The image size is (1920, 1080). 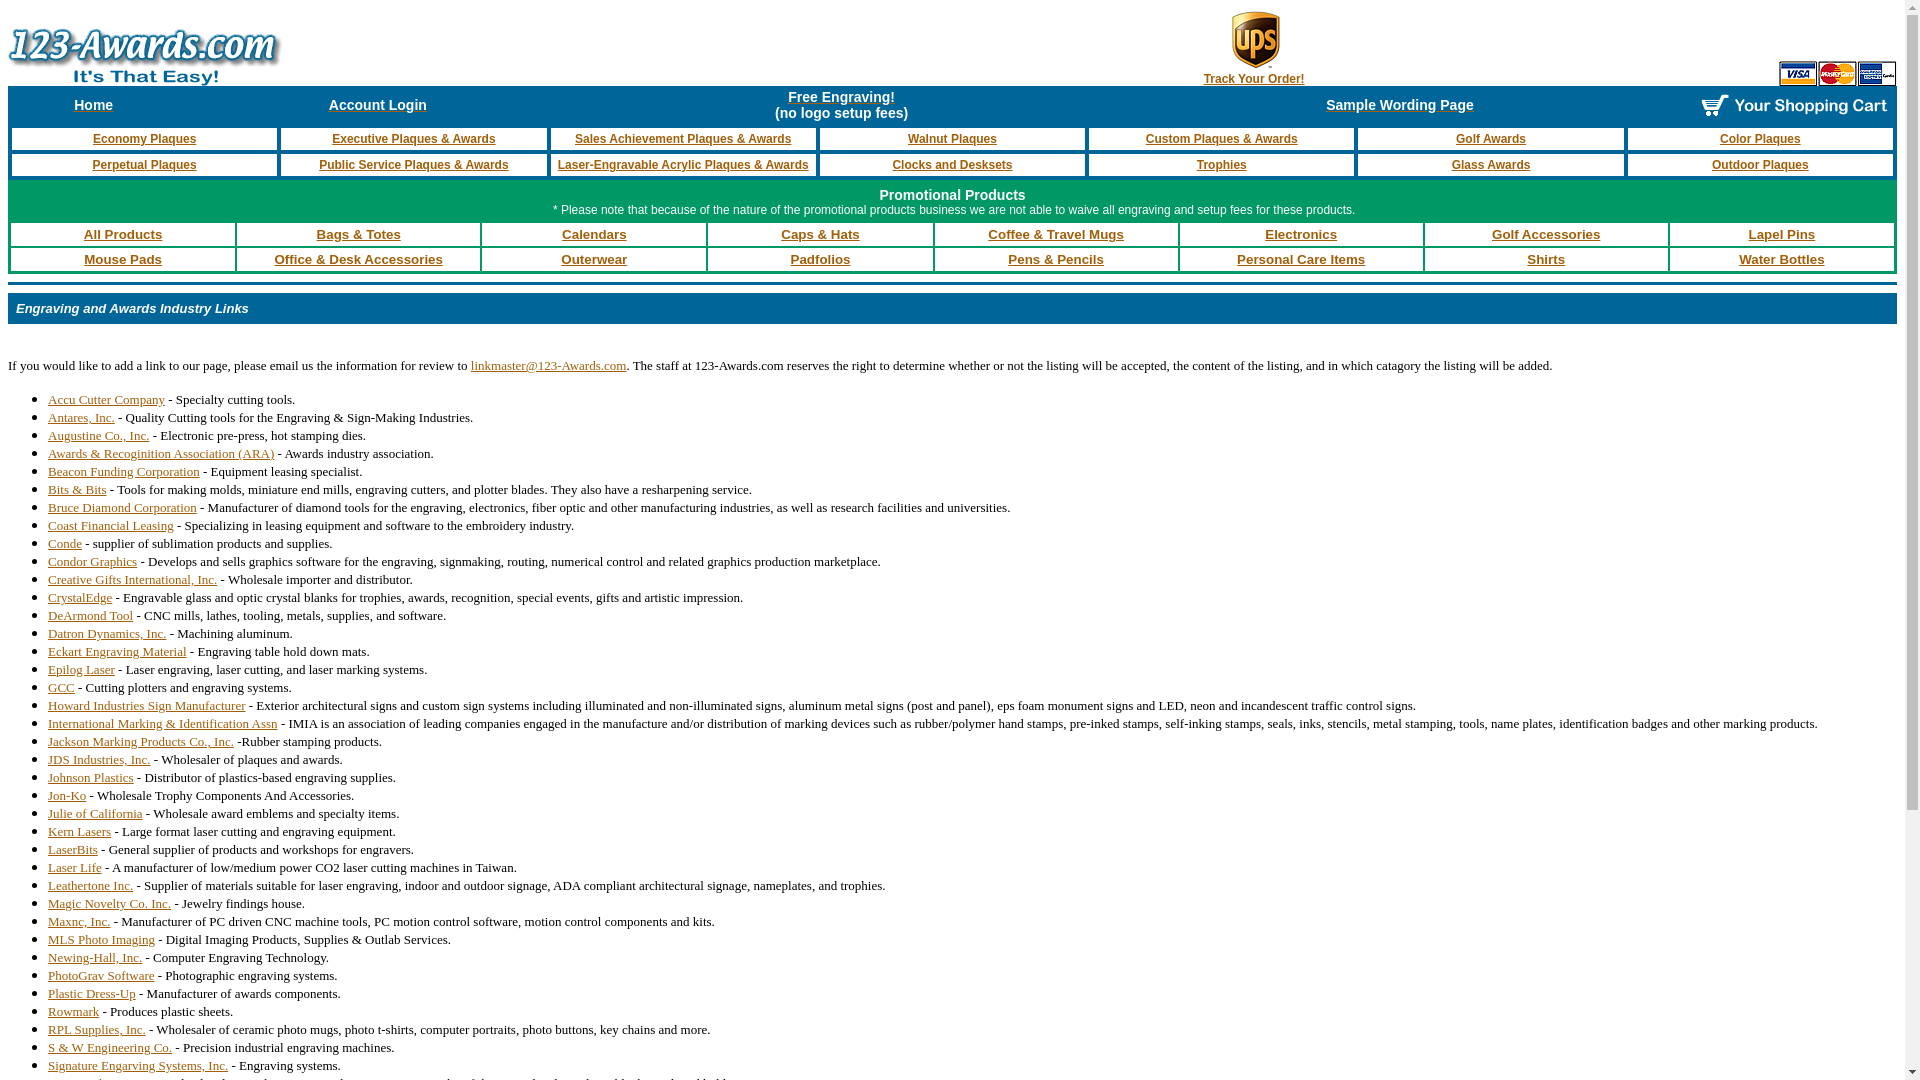 What do you see at coordinates (67, 796) in the screenshot?
I see `Jon-Ko` at bounding box center [67, 796].